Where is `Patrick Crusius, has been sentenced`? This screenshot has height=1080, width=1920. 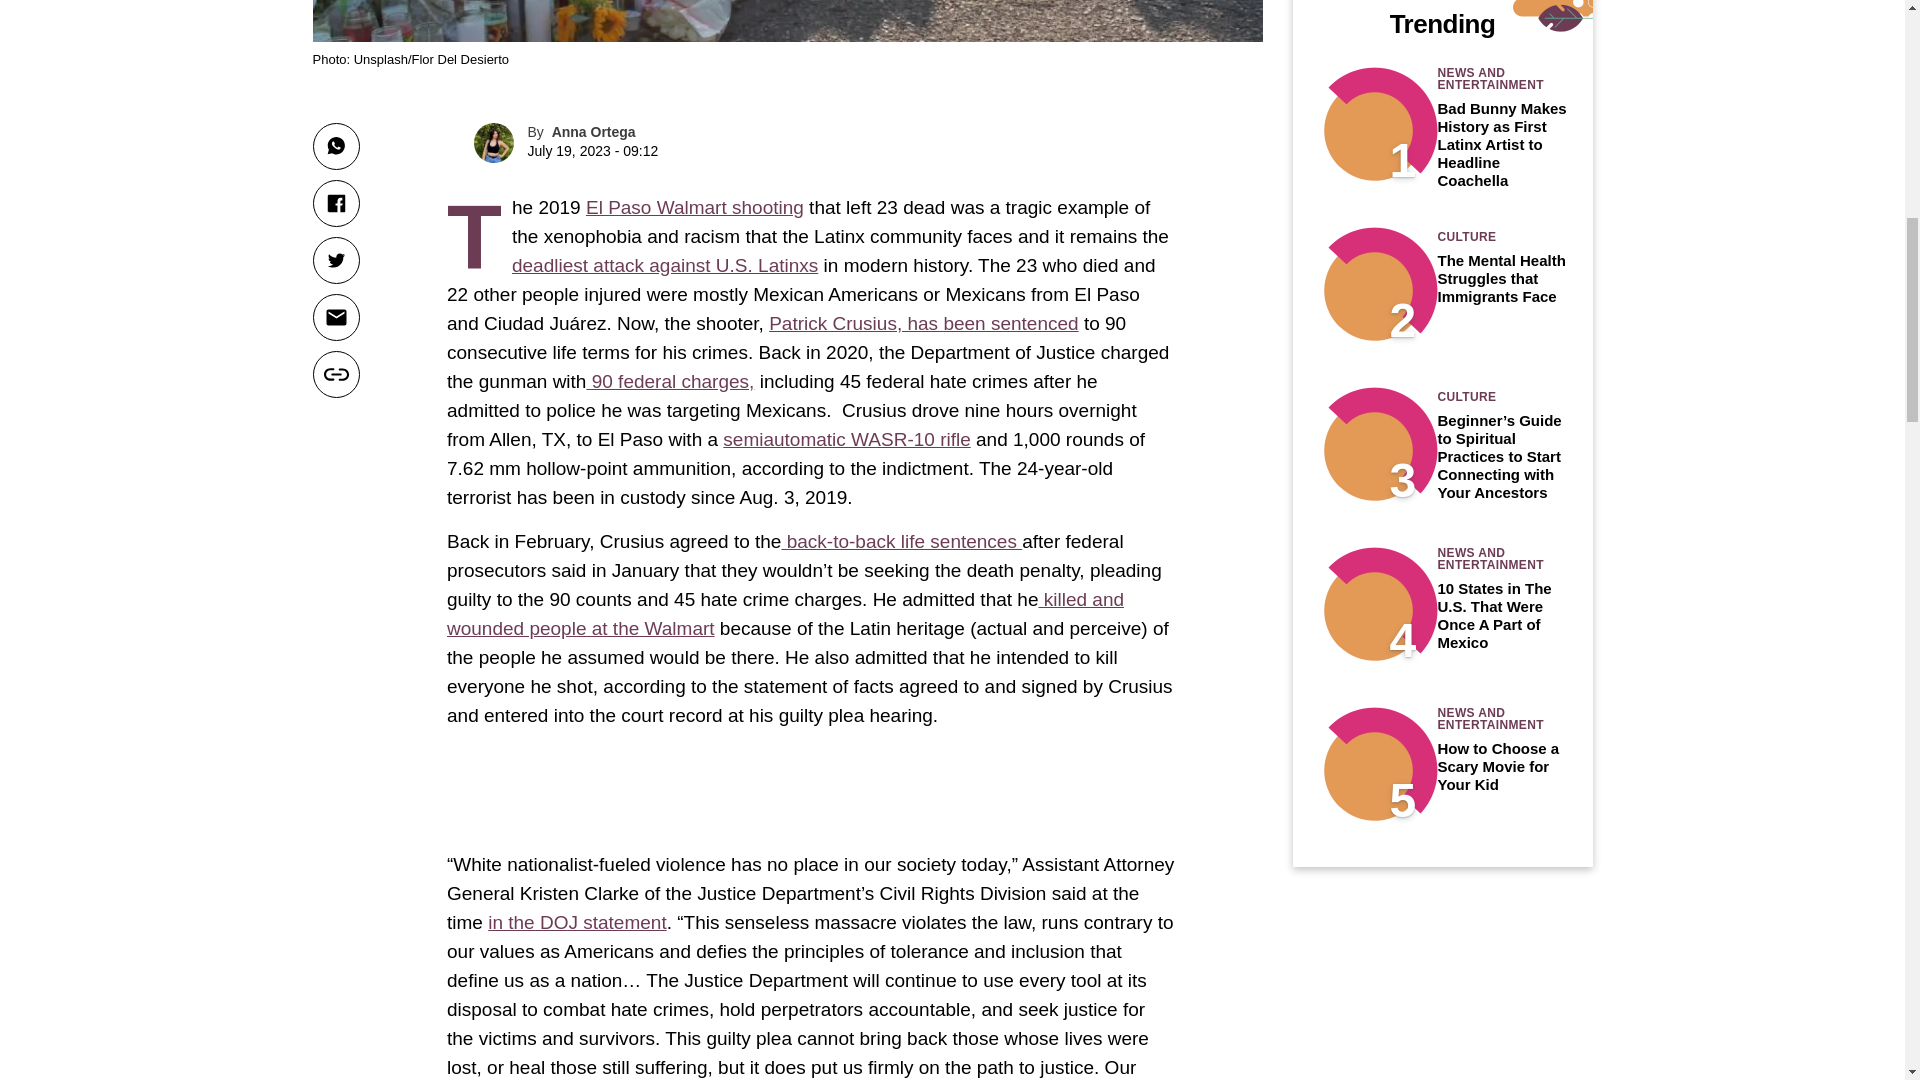
Patrick Crusius, has been sentenced is located at coordinates (923, 323).